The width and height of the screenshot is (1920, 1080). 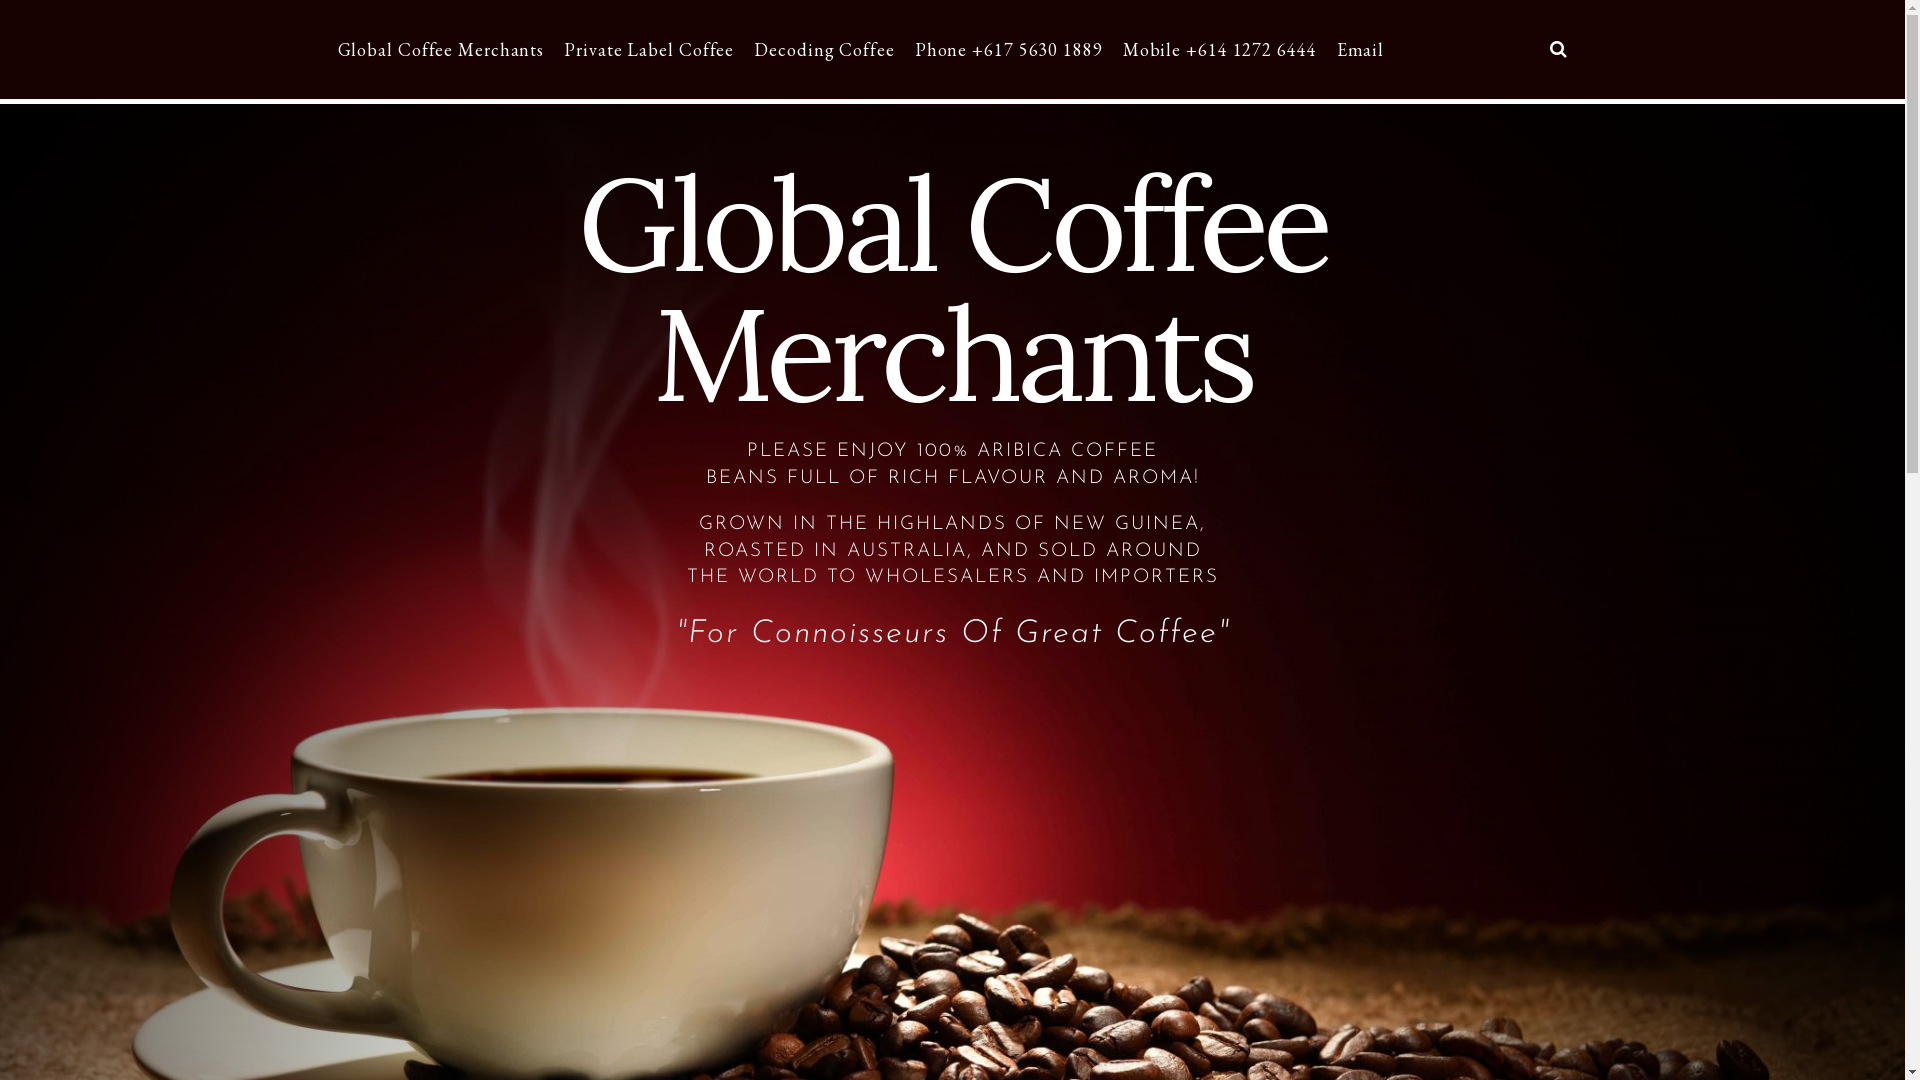 I want to click on Phone +617 5630 1889, so click(x=1009, y=50).